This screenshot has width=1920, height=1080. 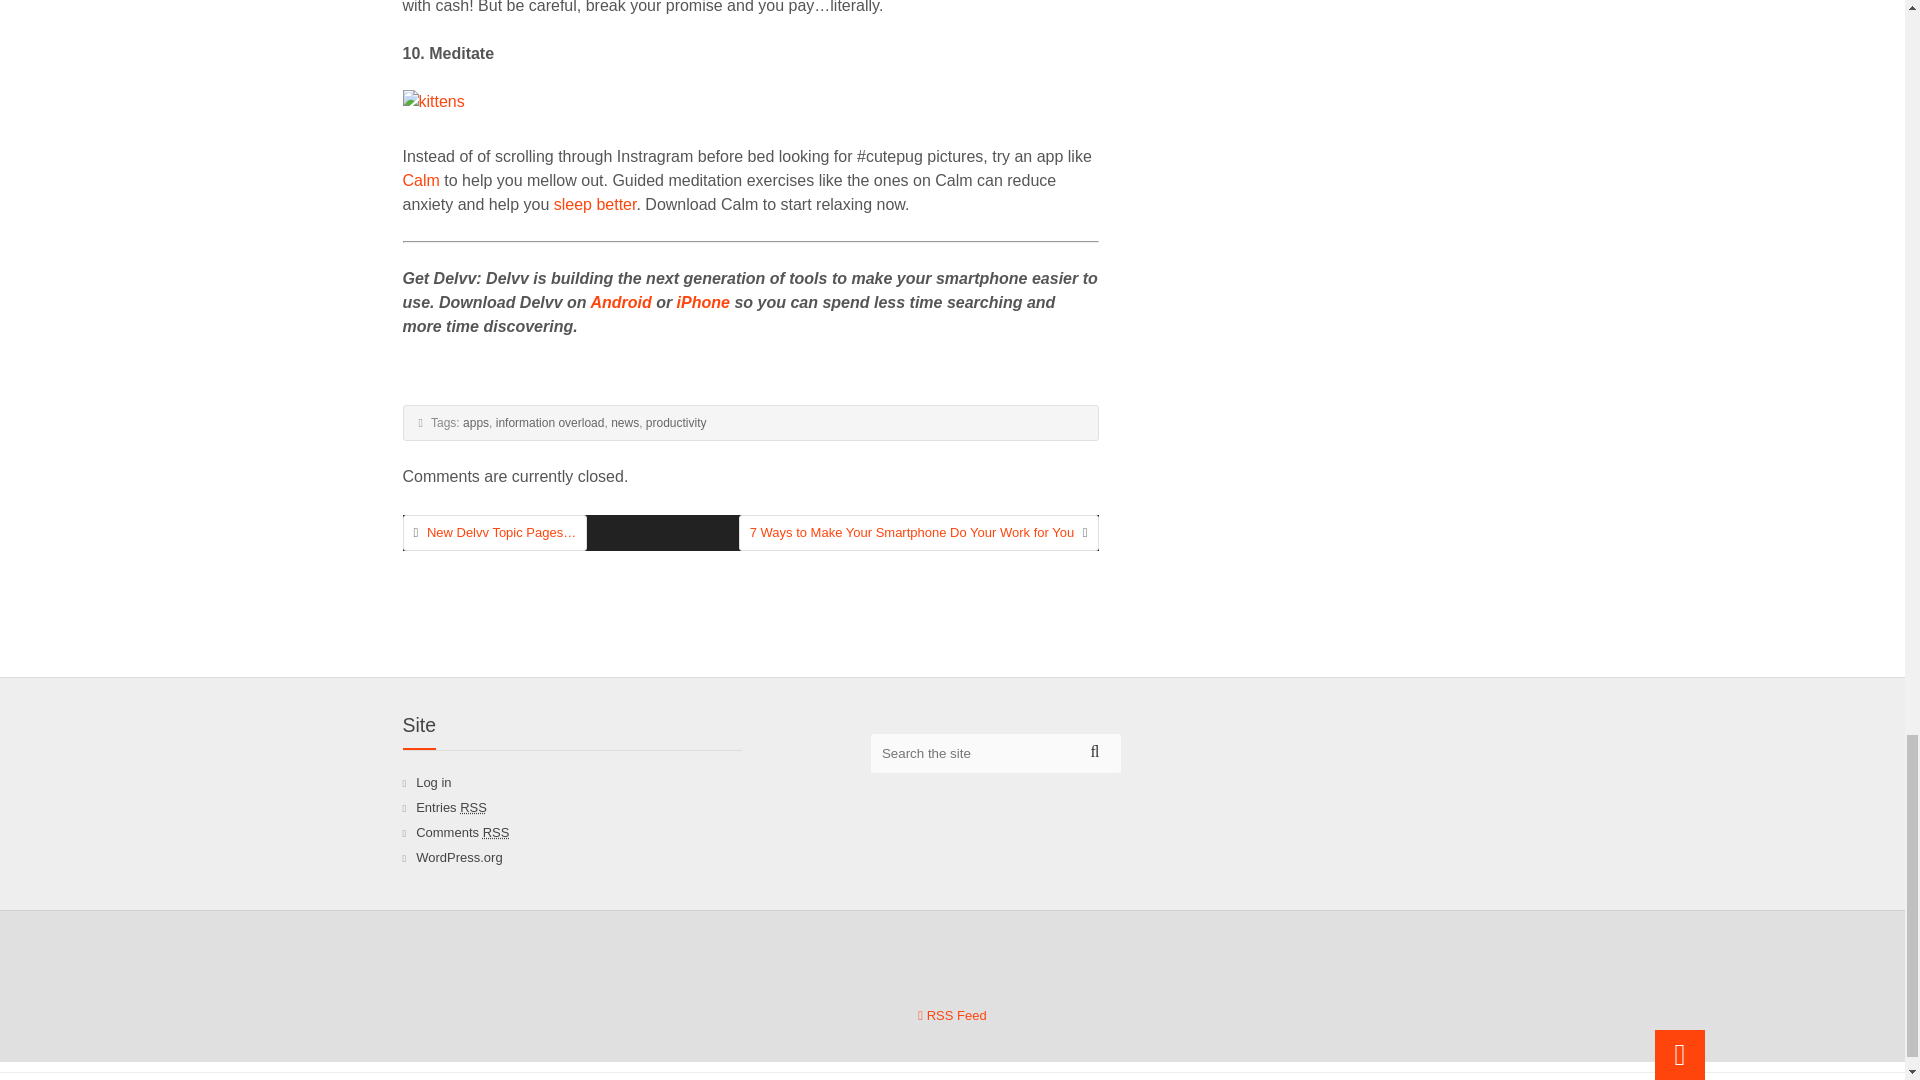 I want to click on Really Simple Syndication, so click(x=496, y=832).